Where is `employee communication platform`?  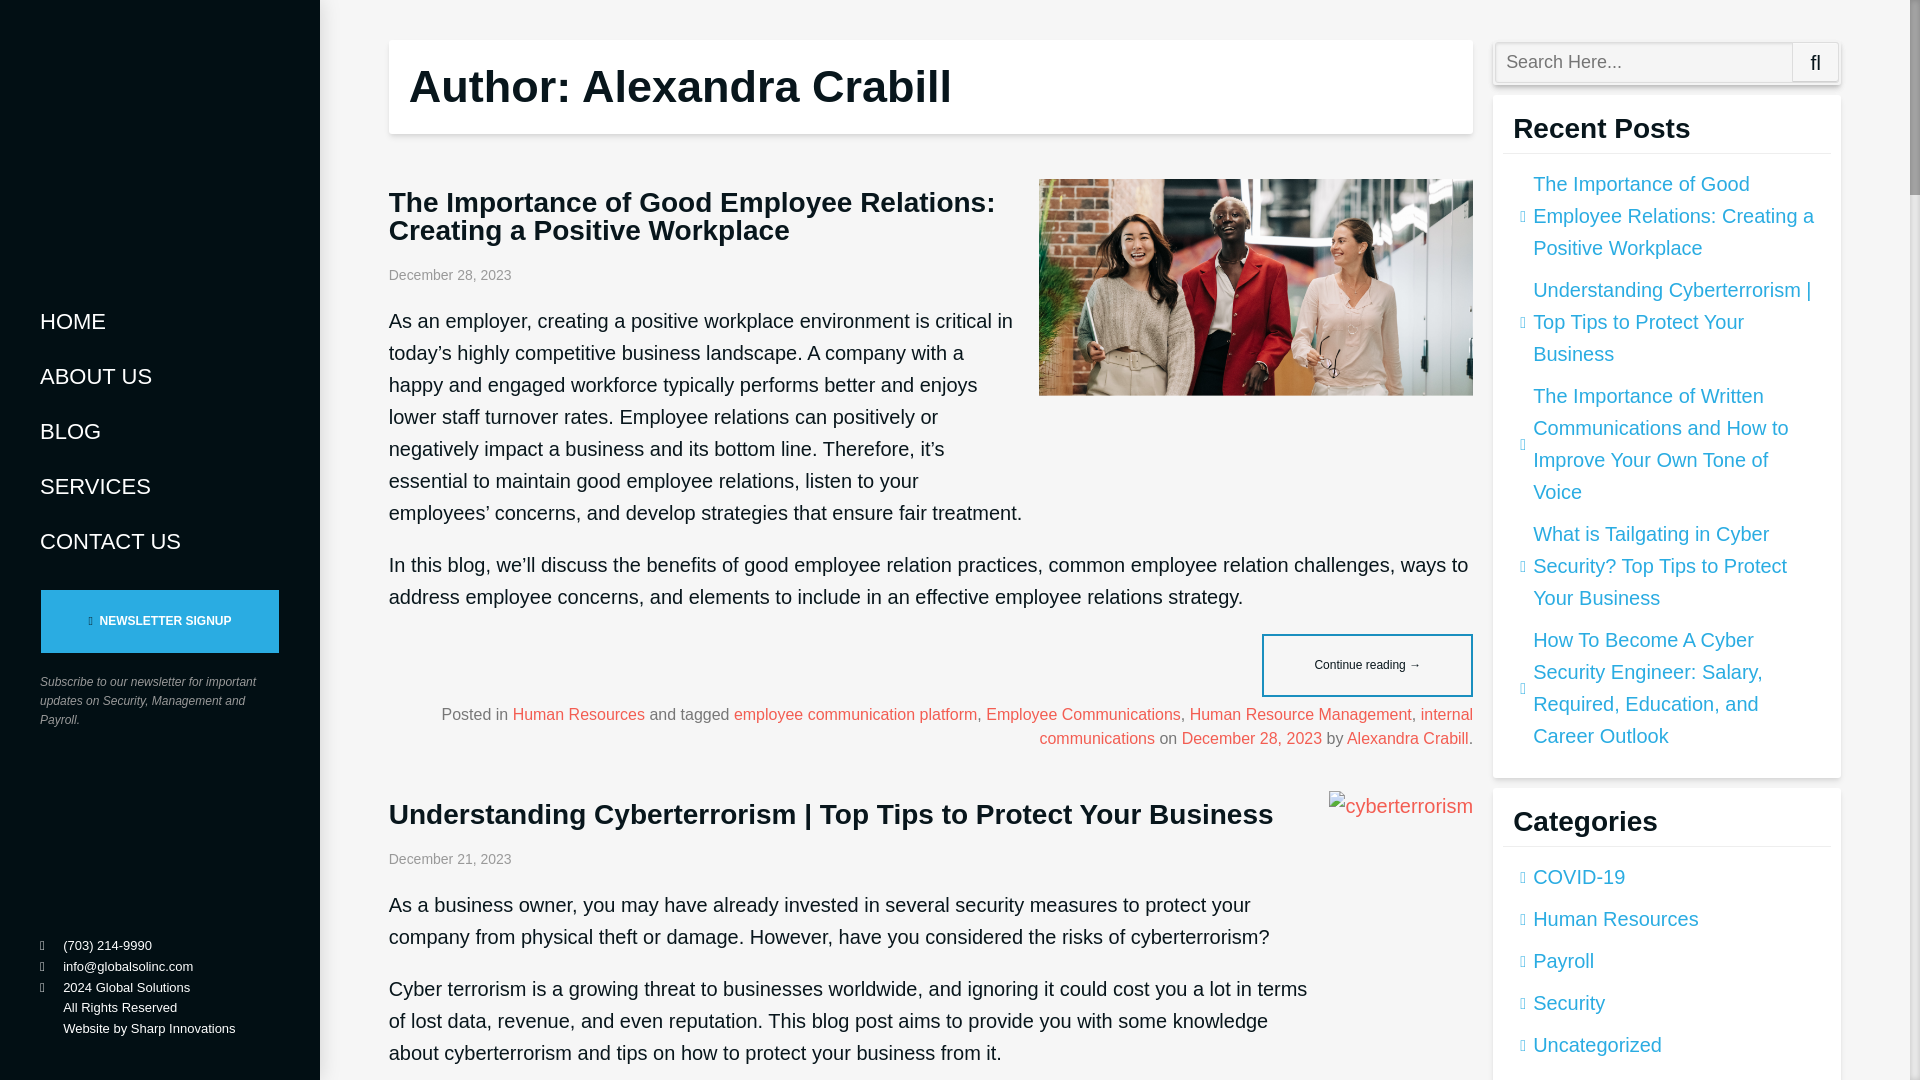
employee communication platform is located at coordinates (855, 714).